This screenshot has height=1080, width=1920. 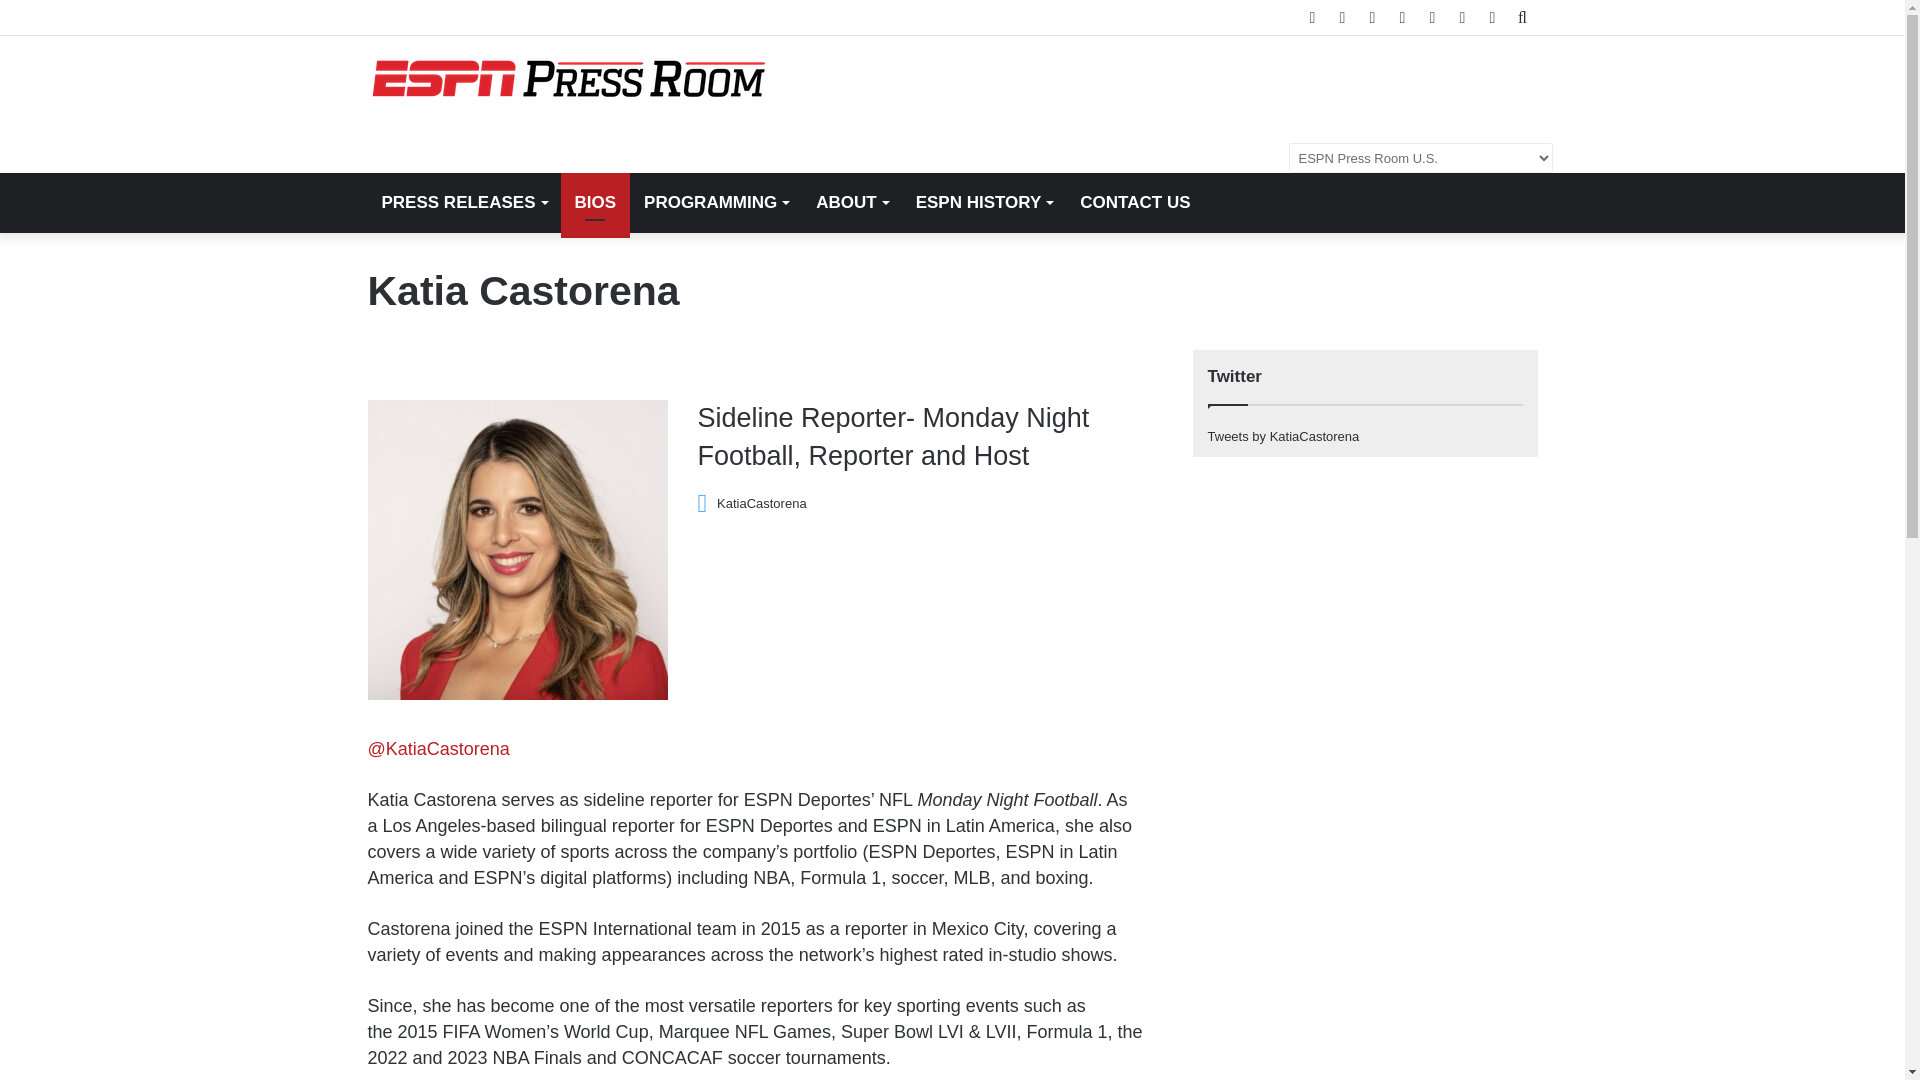 I want to click on BIOS, so click(x=594, y=202).